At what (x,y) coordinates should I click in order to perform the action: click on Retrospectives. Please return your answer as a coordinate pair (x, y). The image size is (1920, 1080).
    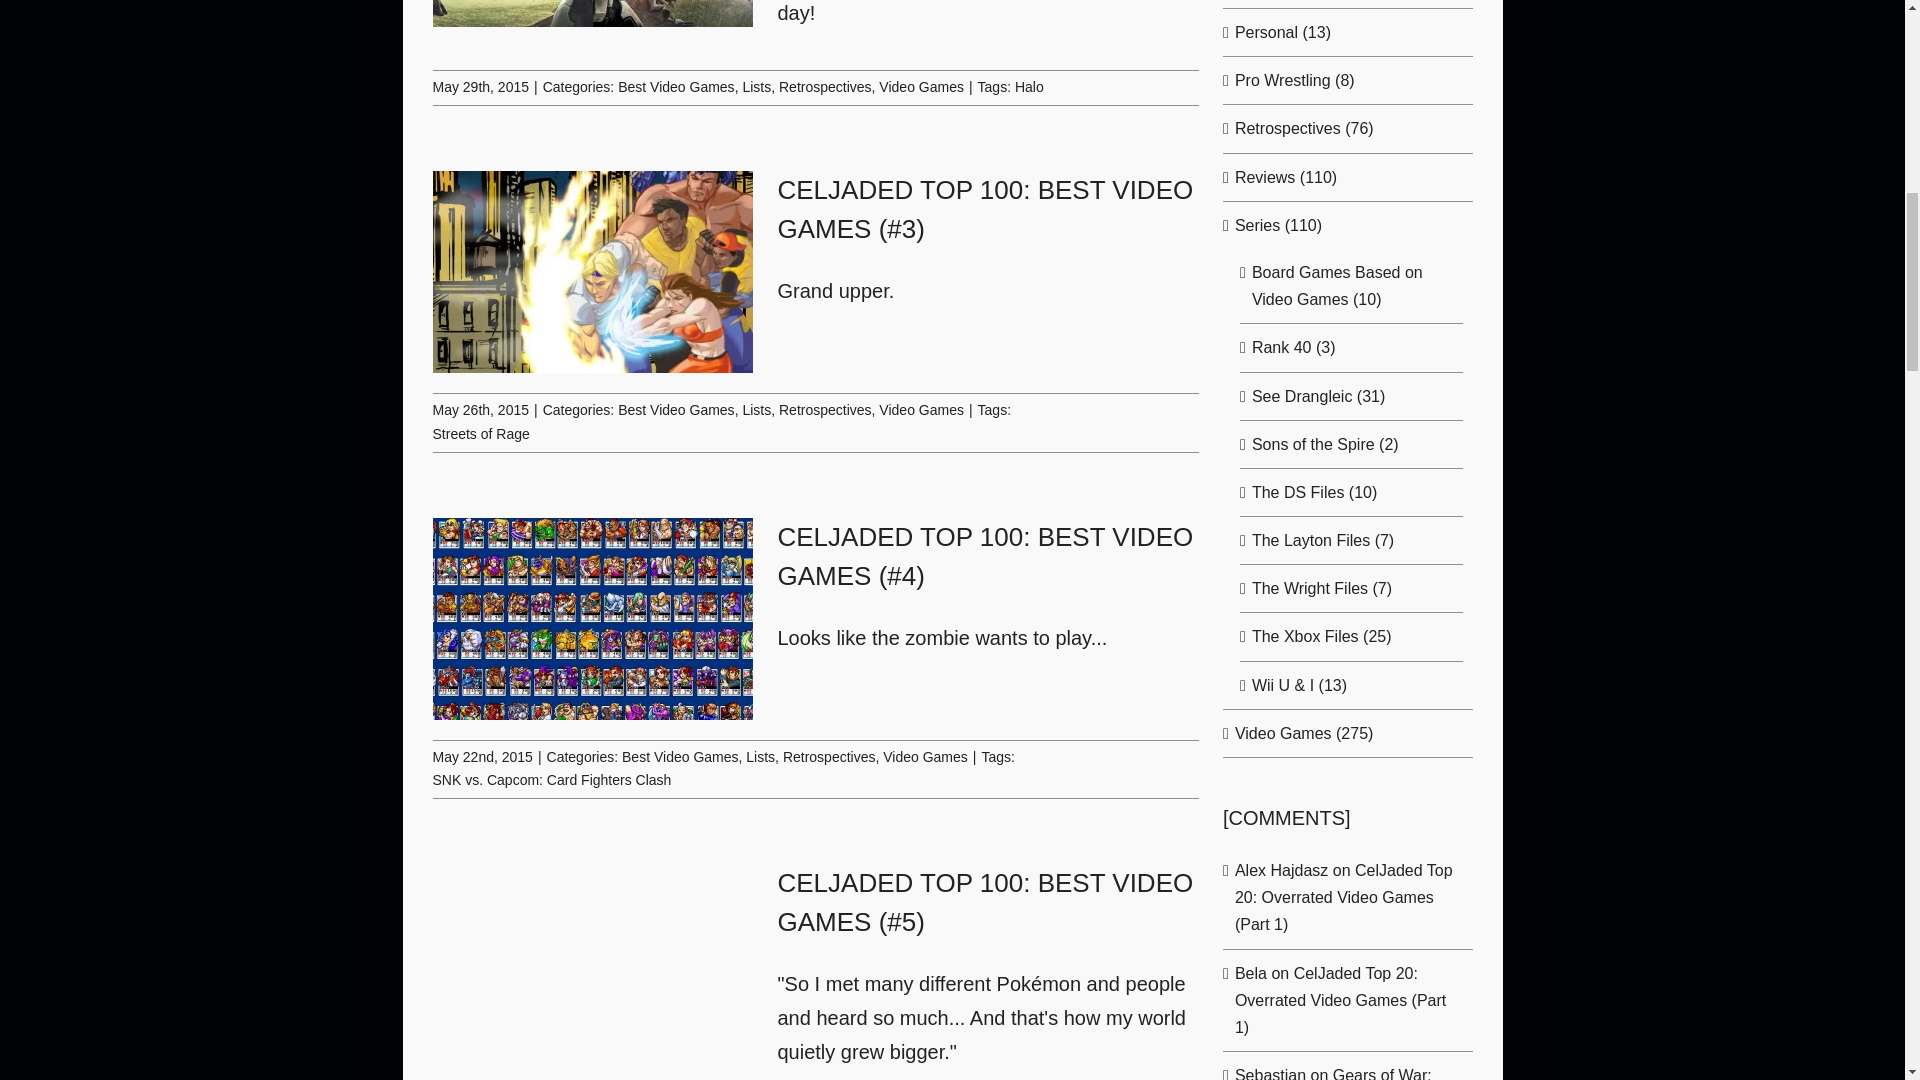
    Looking at the image, I should click on (825, 86).